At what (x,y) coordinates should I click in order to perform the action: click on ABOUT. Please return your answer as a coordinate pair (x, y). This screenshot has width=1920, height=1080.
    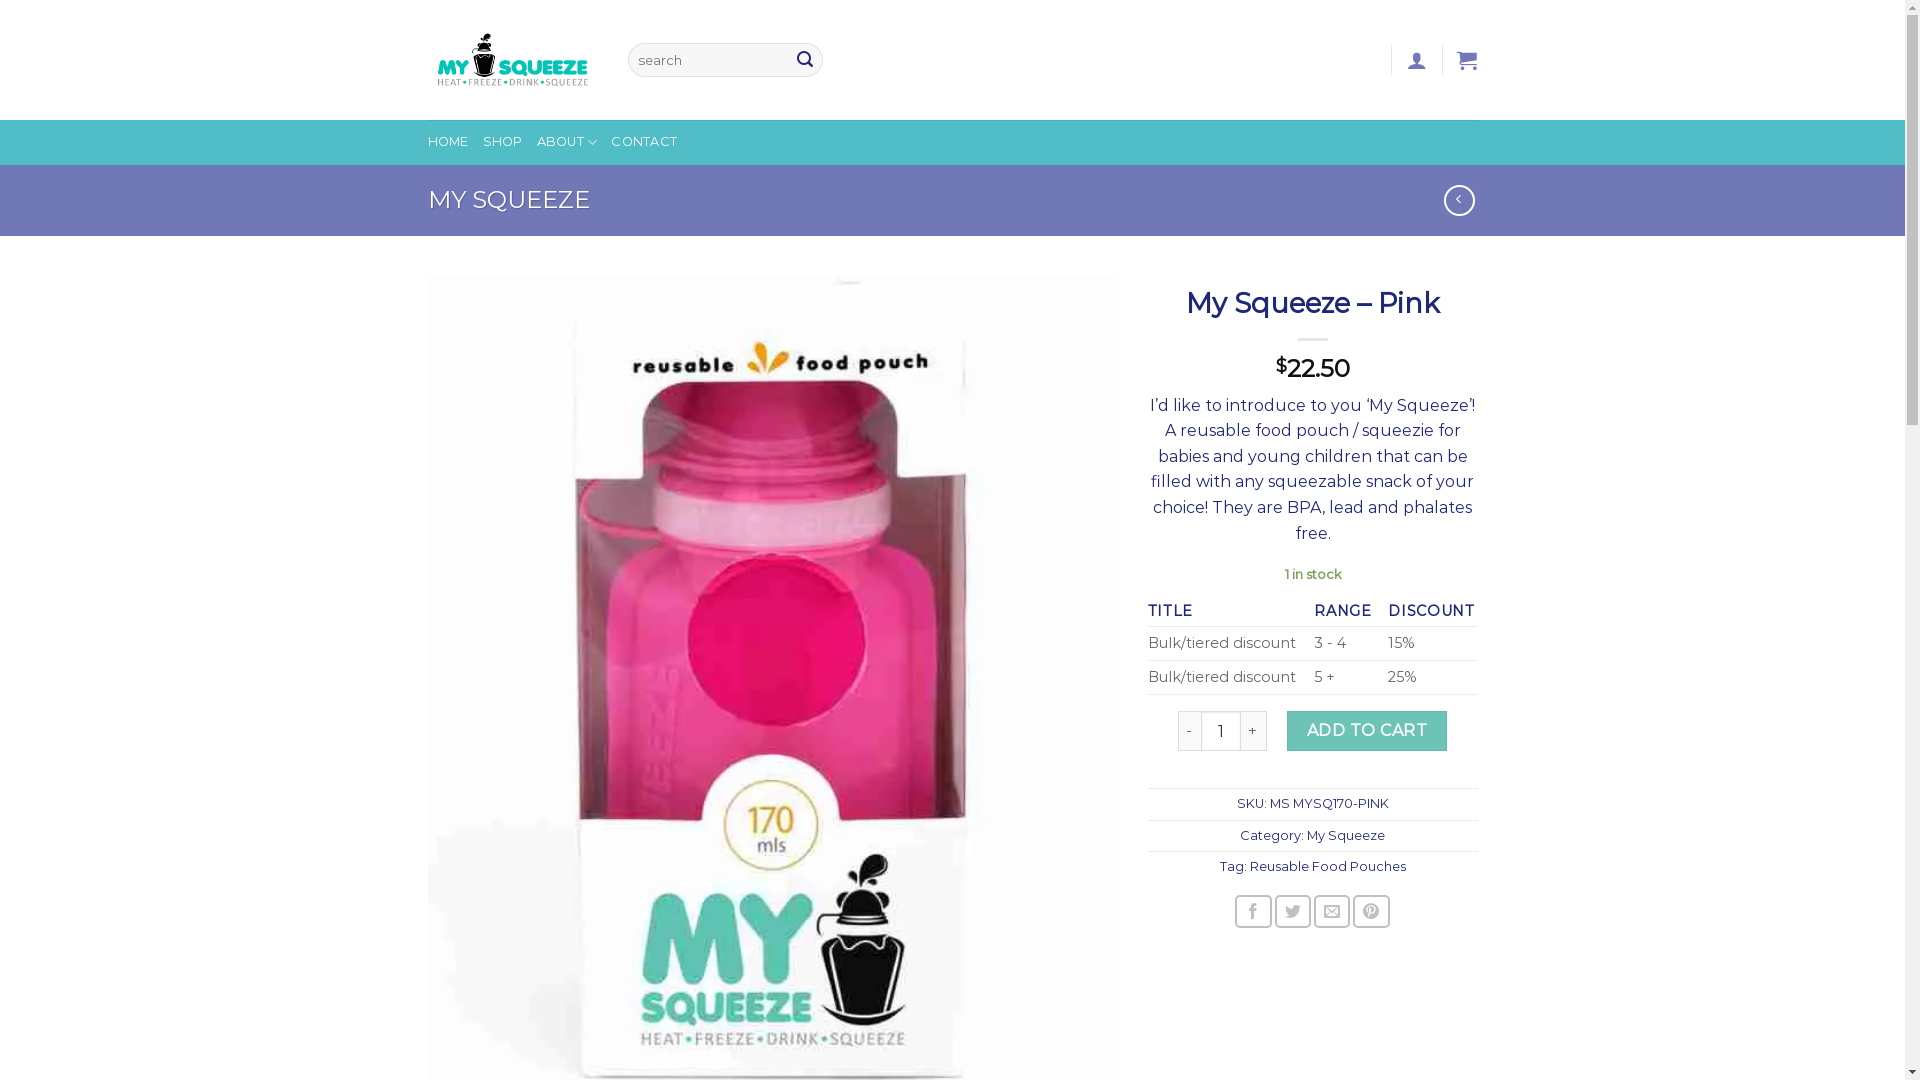
    Looking at the image, I should click on (568, 142).